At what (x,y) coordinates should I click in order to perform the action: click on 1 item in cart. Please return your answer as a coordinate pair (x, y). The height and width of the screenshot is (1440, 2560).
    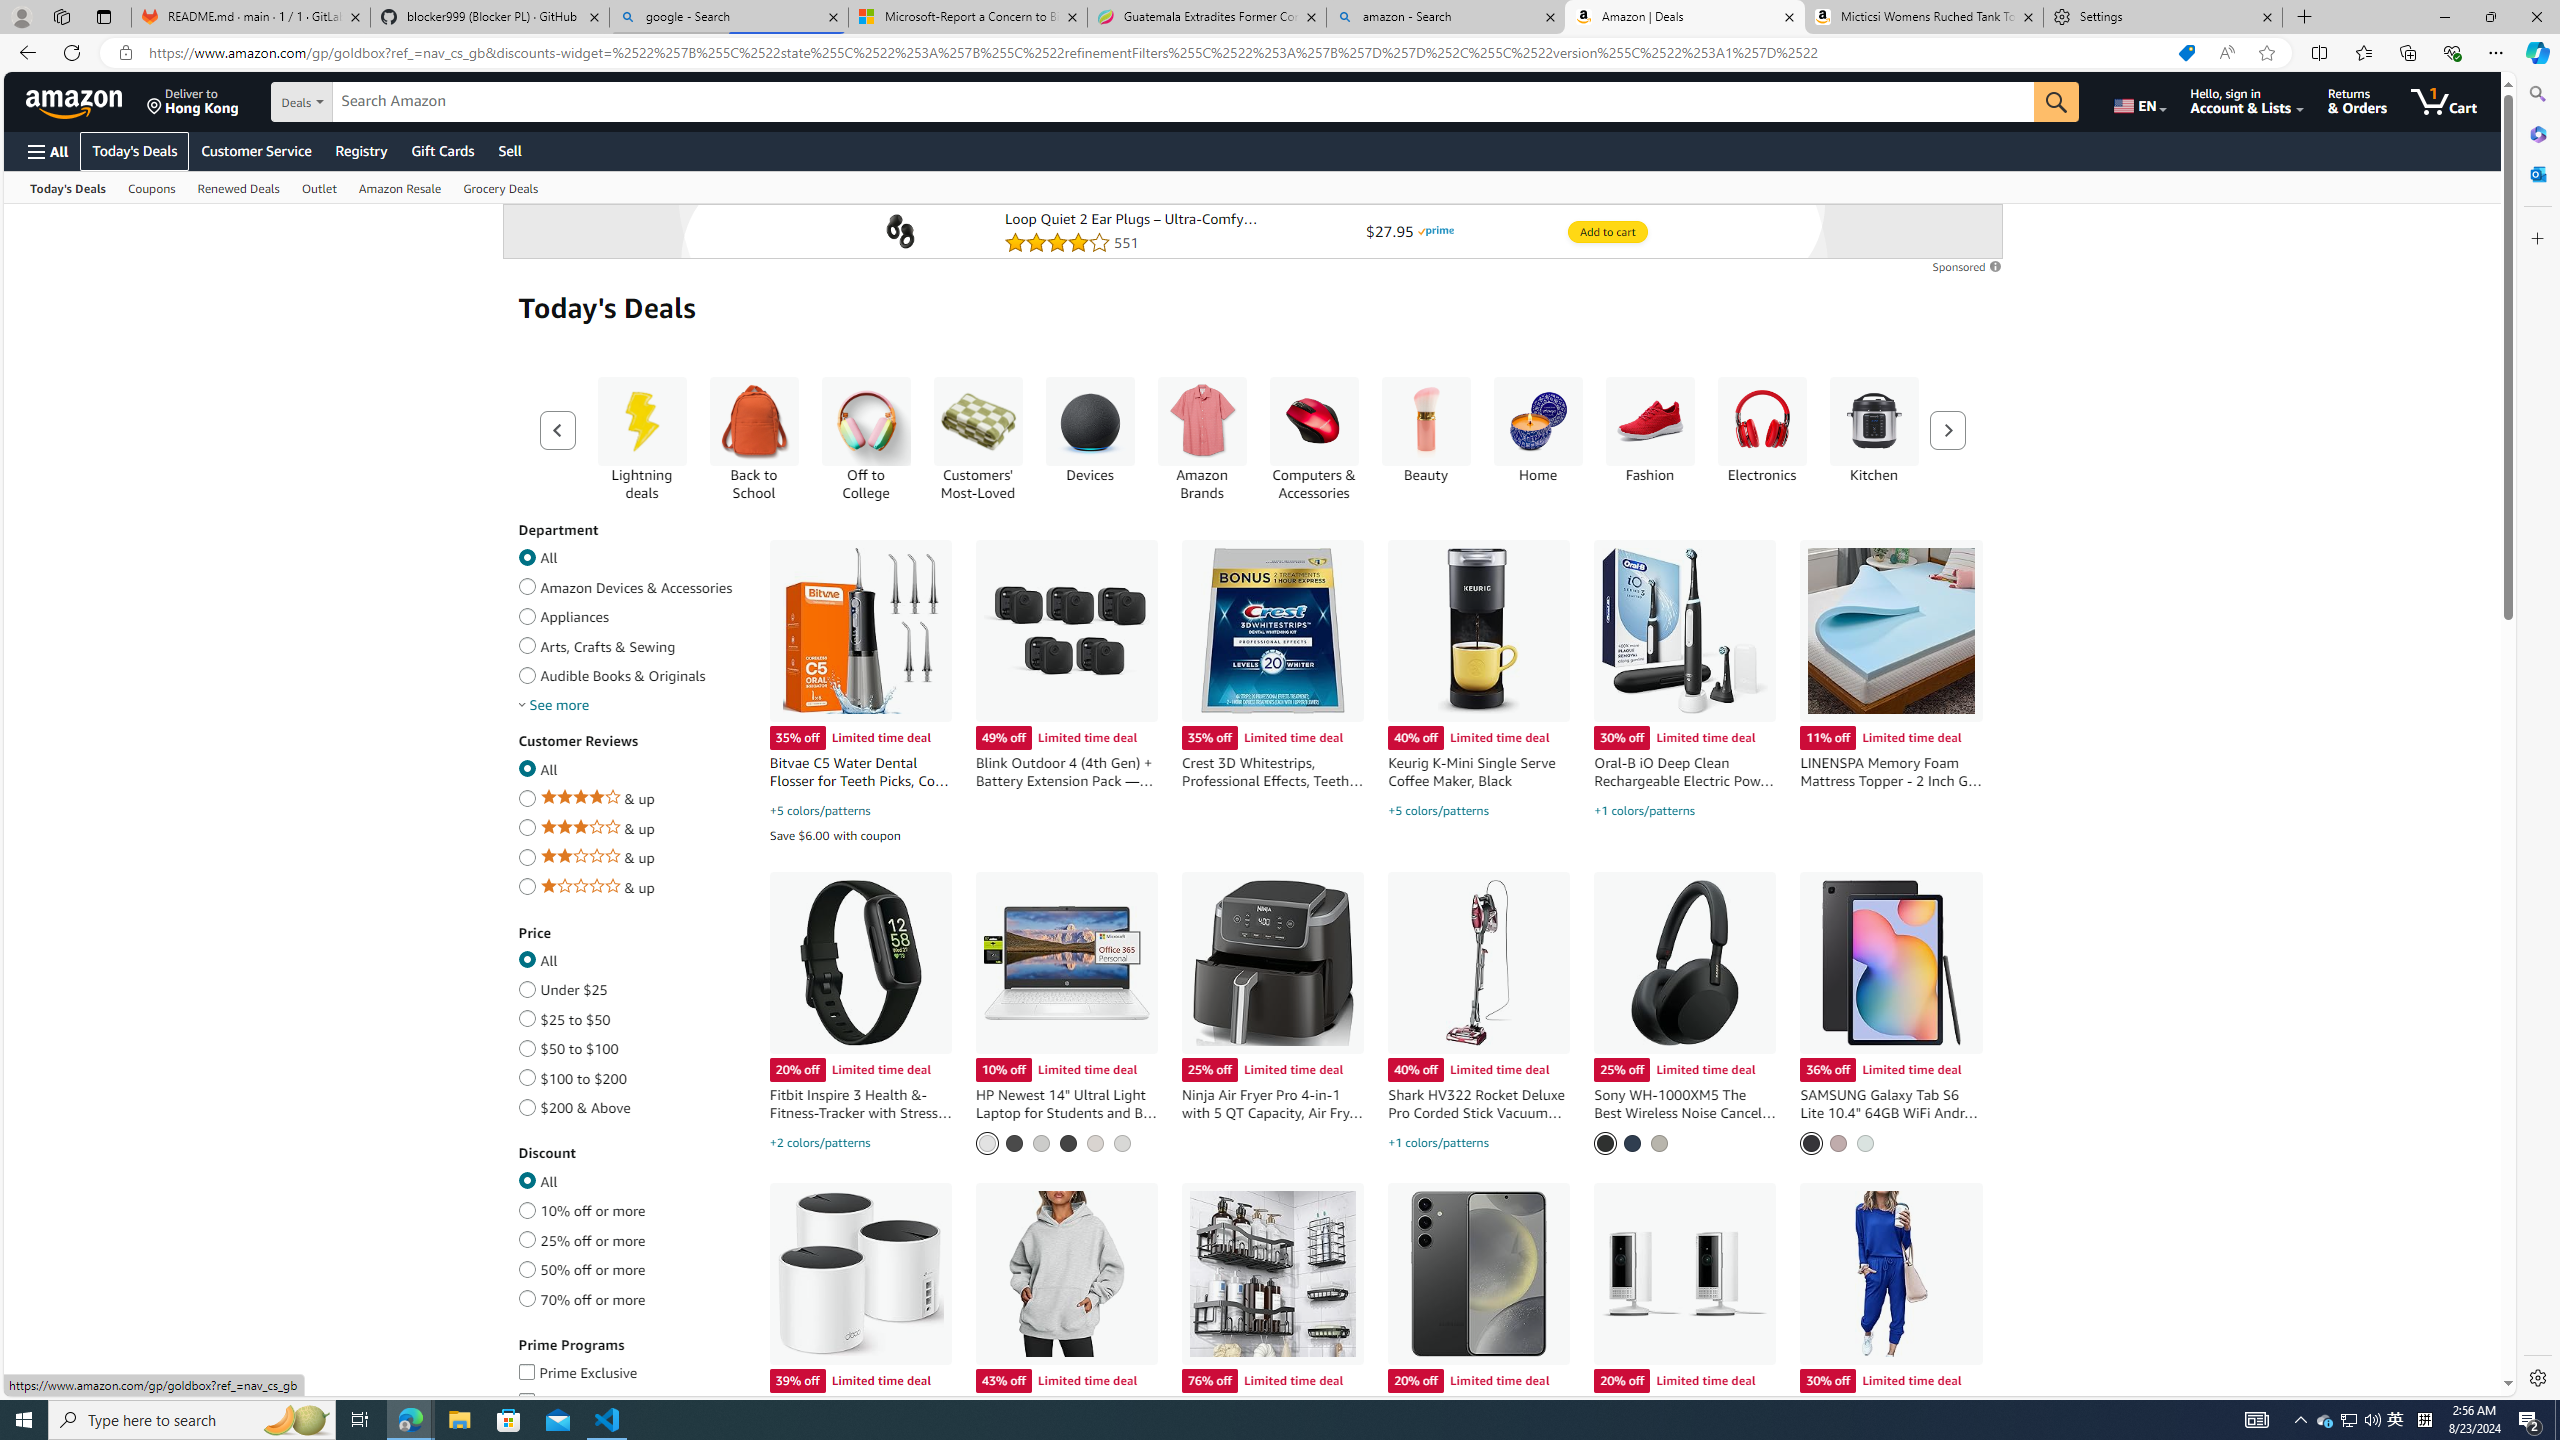
    Looking at the image, I should click on (2443, 101).